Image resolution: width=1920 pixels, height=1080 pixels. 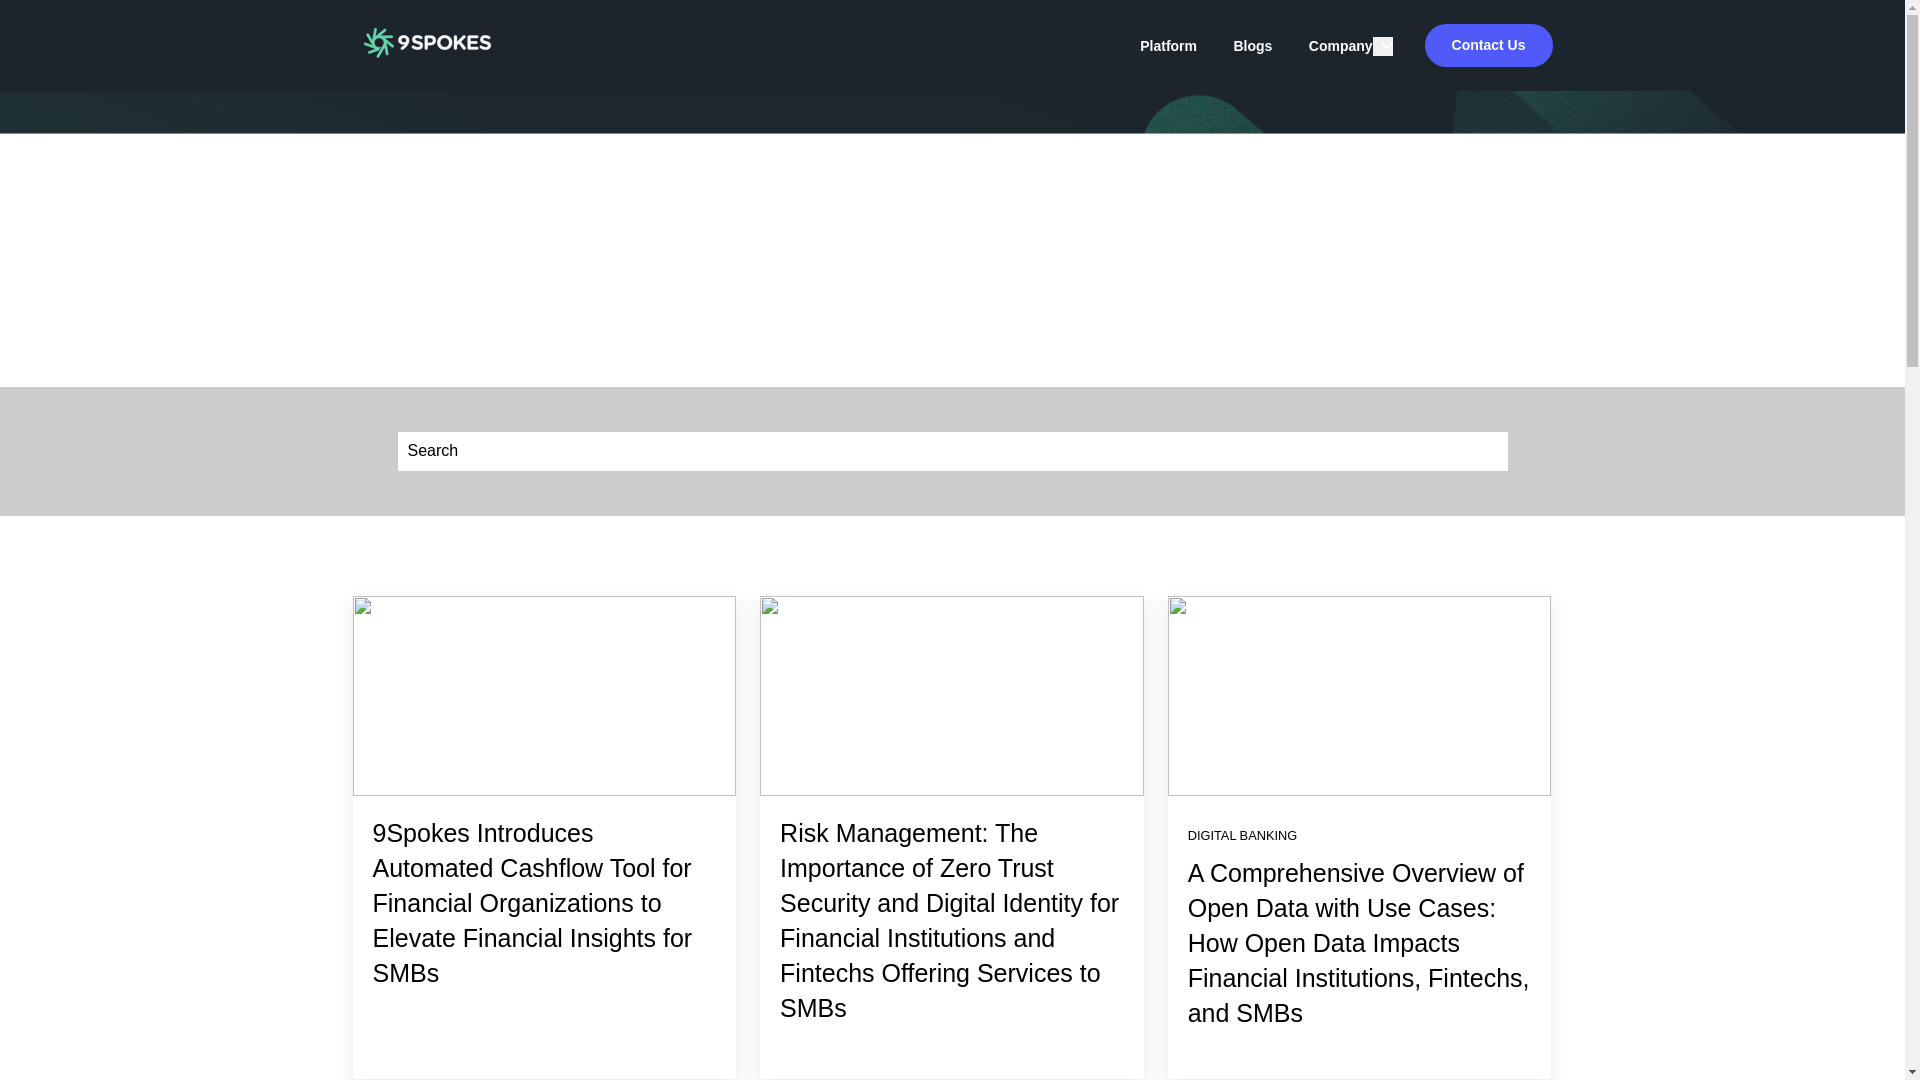 I want to click on Contact Us, so click(x=1488, y=46).